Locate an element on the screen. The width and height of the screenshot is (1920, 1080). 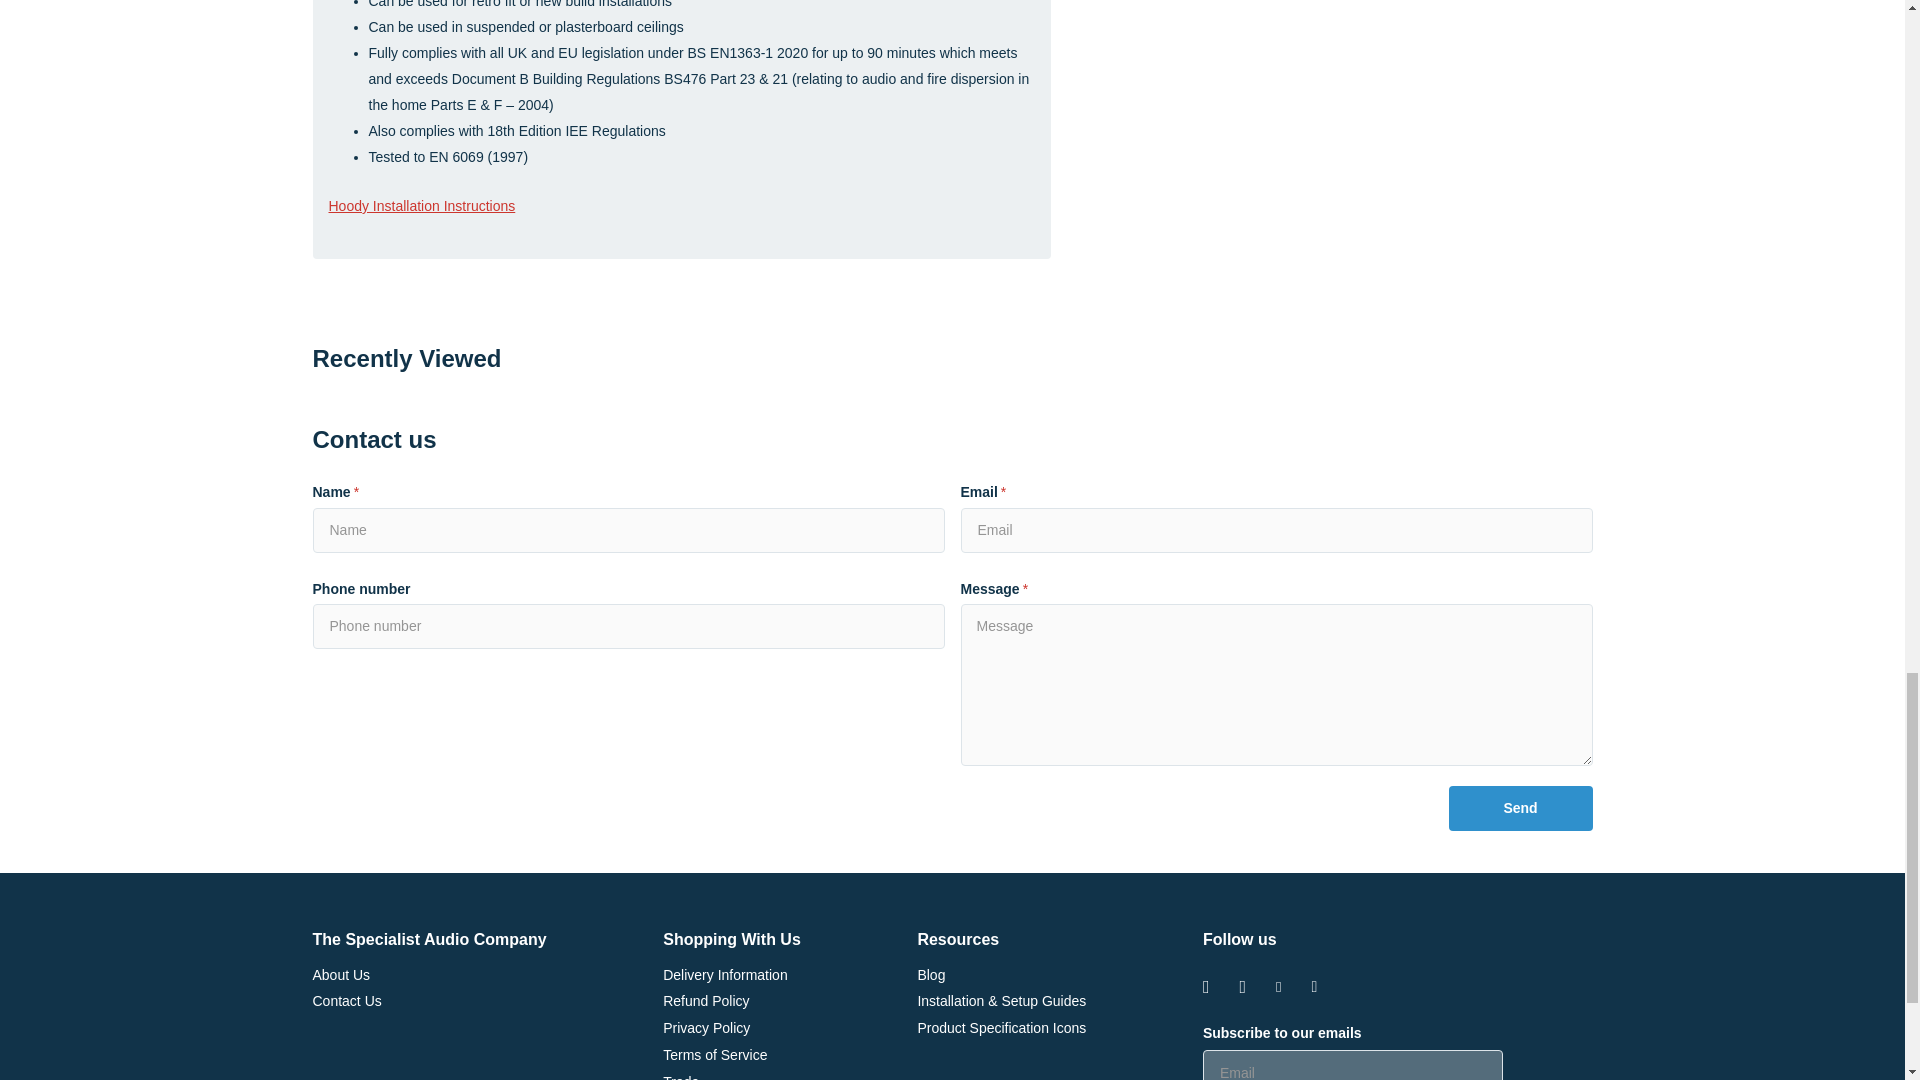
Product Specification Icons is located at coordinates (1002, 1027).